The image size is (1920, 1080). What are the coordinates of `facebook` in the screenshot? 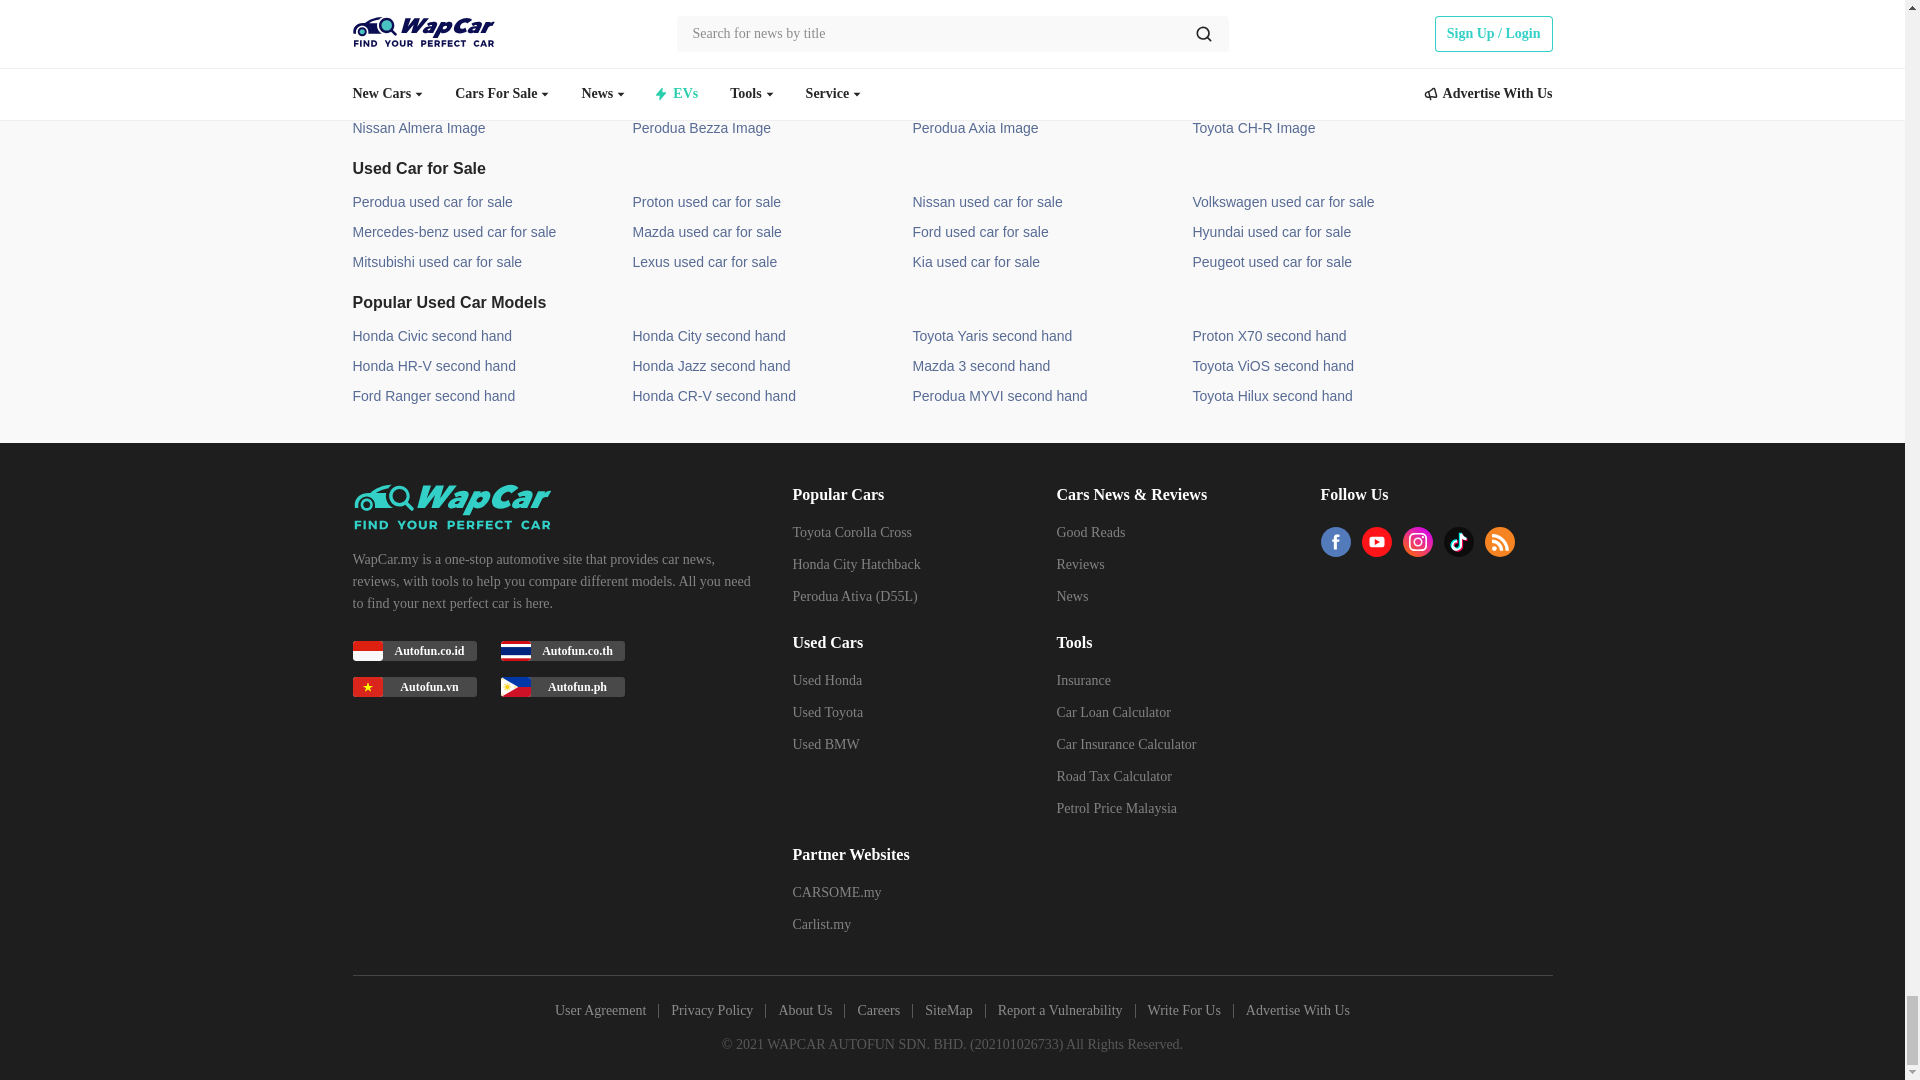 It's located at (1334, 548).